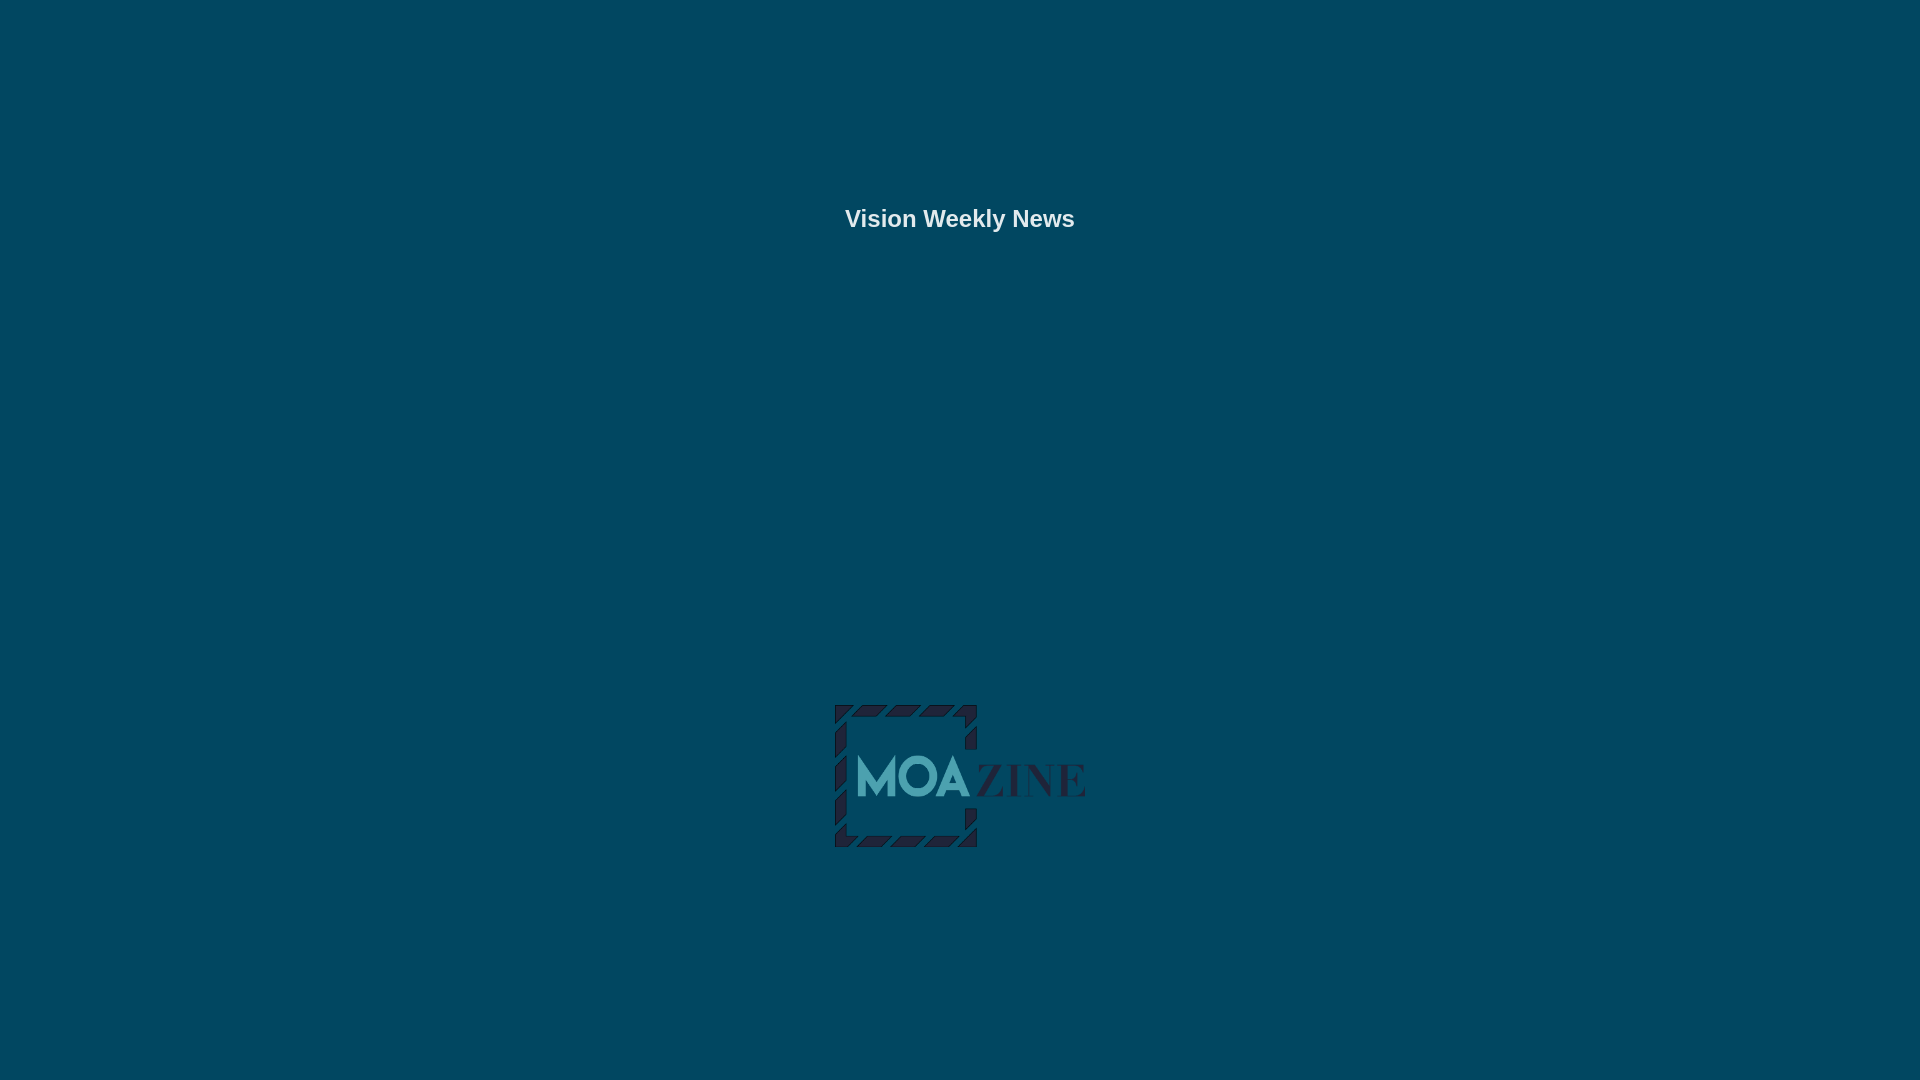 The height and width of the screenshot is (1080, 1920). What do you see at coordinates (946, 1058) in the screenshot?
I see `Print` at bounding box center [946, 1058].